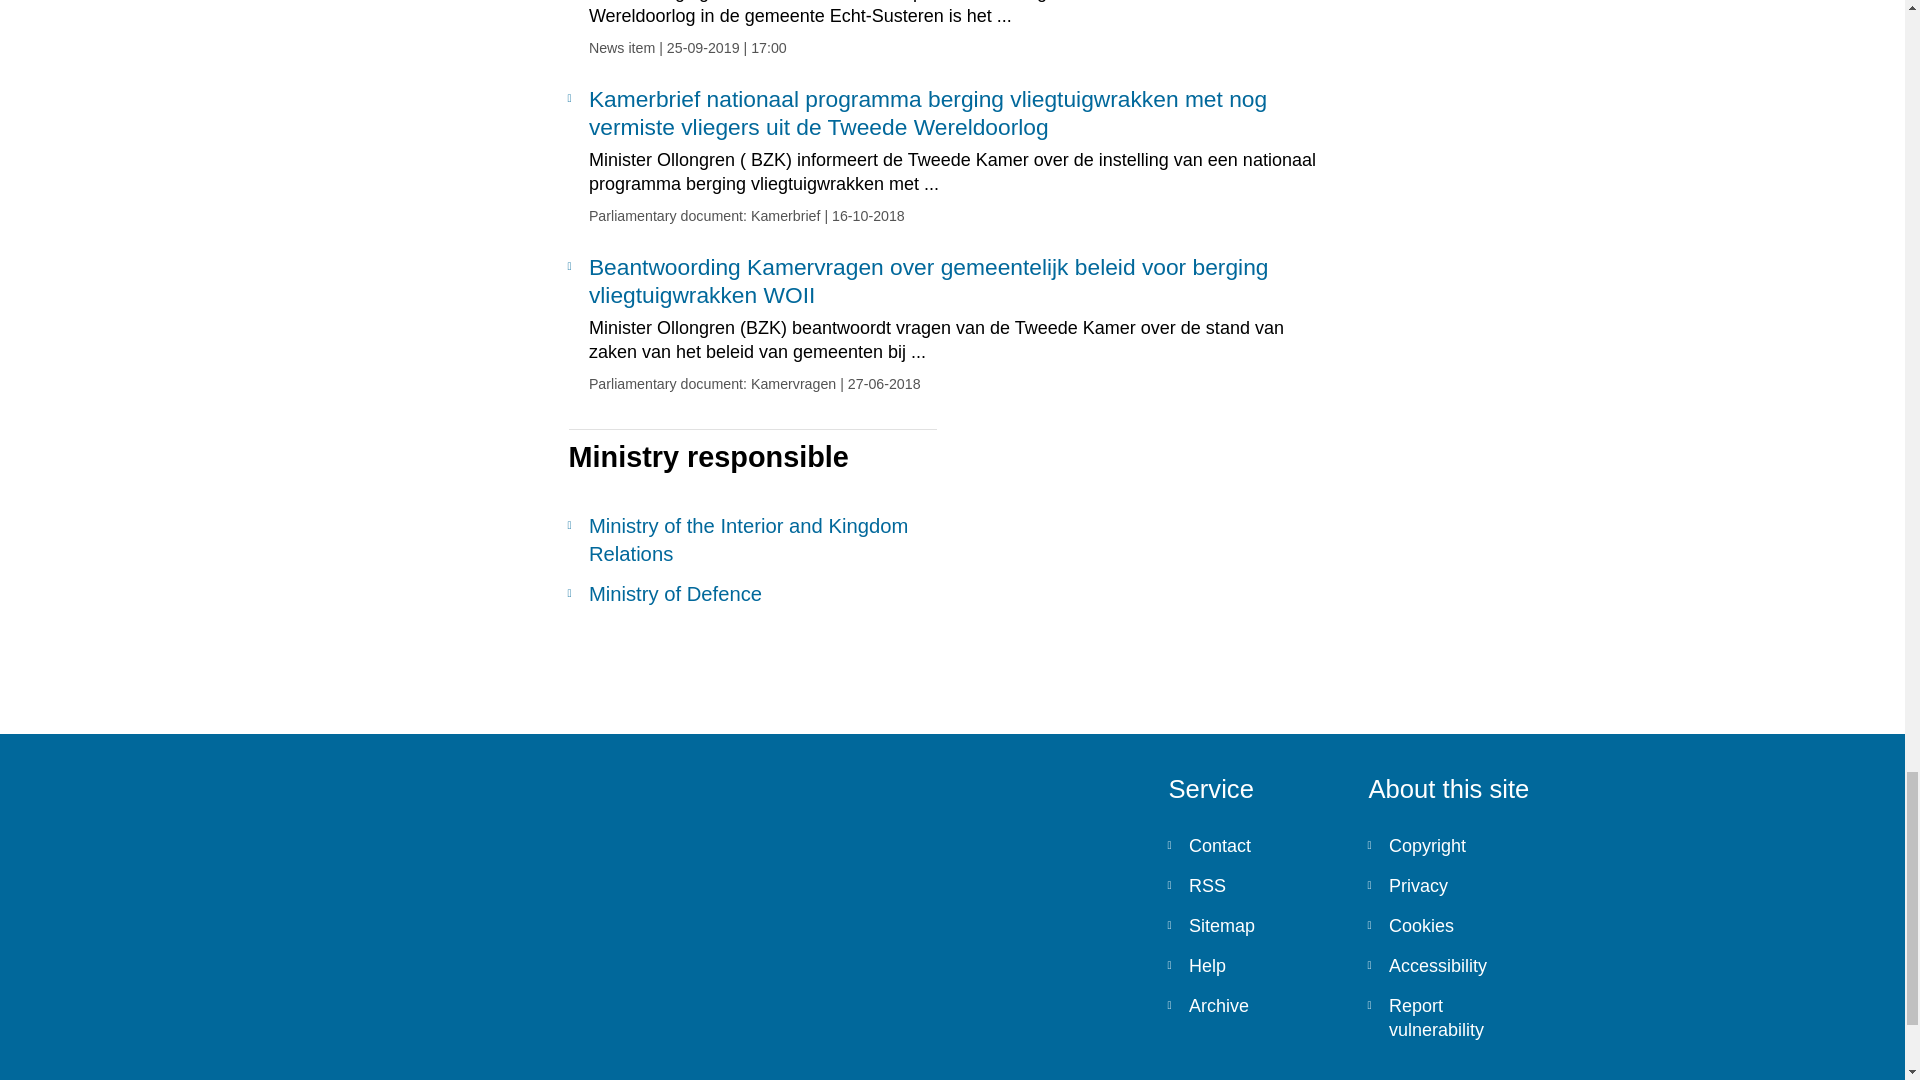 This screenshot has height=1080, width=1920. Describe the element at coordinates (1252, 846) in the screenshot. I see `Contact` at that location.